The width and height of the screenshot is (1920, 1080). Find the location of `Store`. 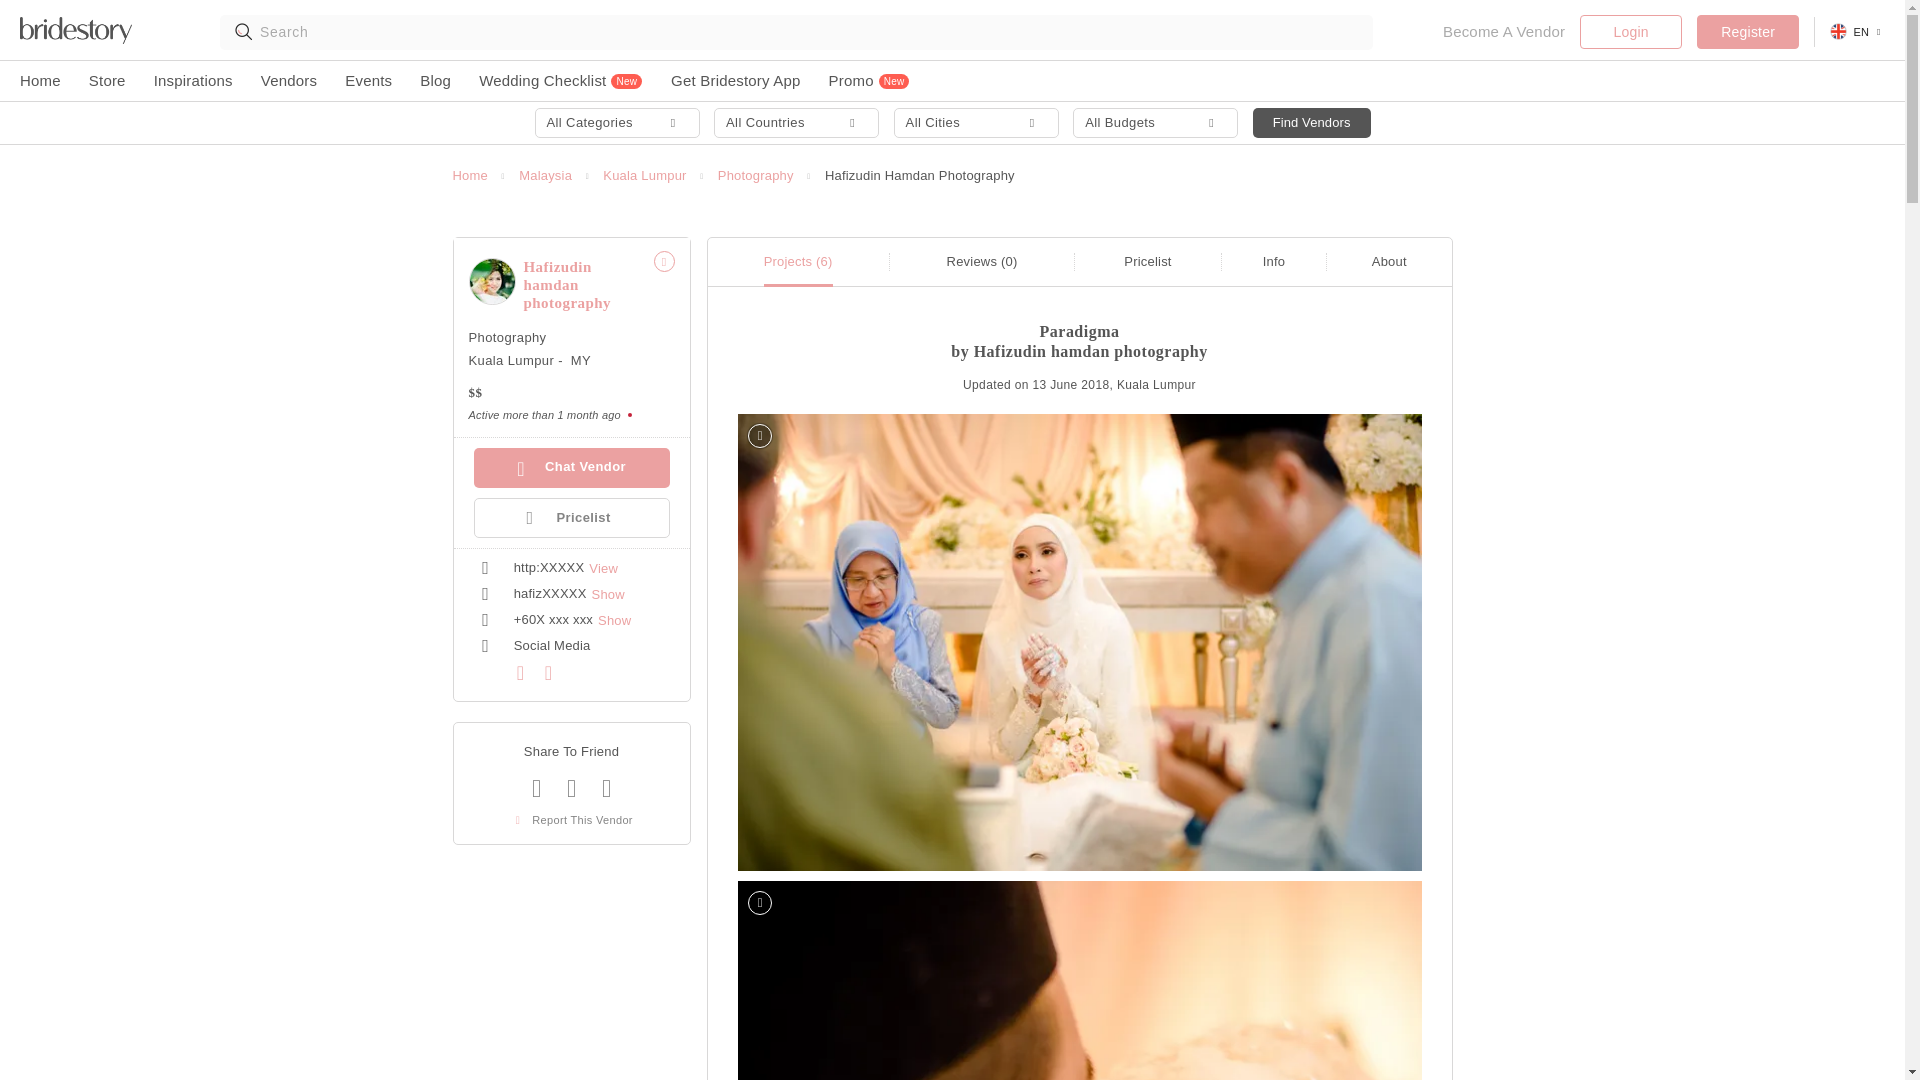

Store is located at coordinates (107, 80).